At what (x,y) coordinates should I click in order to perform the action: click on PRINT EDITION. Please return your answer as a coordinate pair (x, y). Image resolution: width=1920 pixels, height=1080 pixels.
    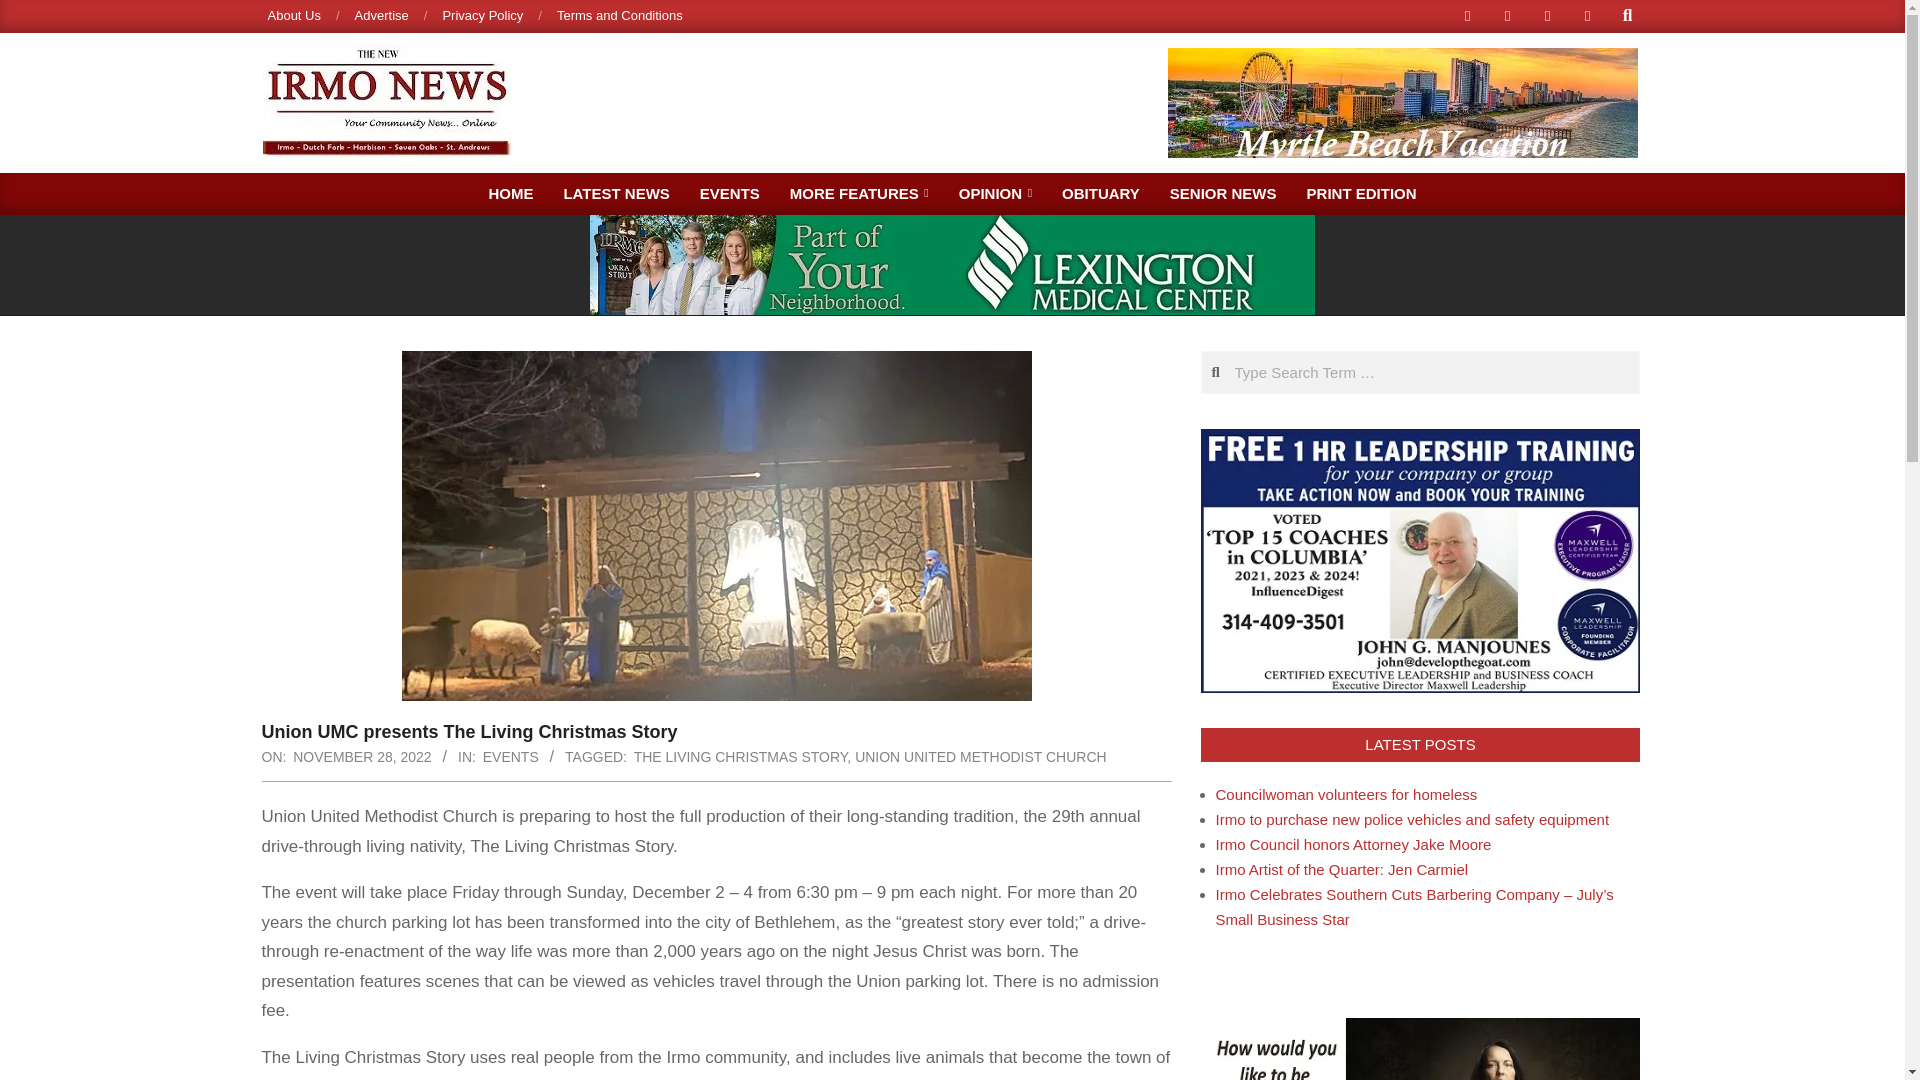
    Looking at the image, I should click on (1362, 193).